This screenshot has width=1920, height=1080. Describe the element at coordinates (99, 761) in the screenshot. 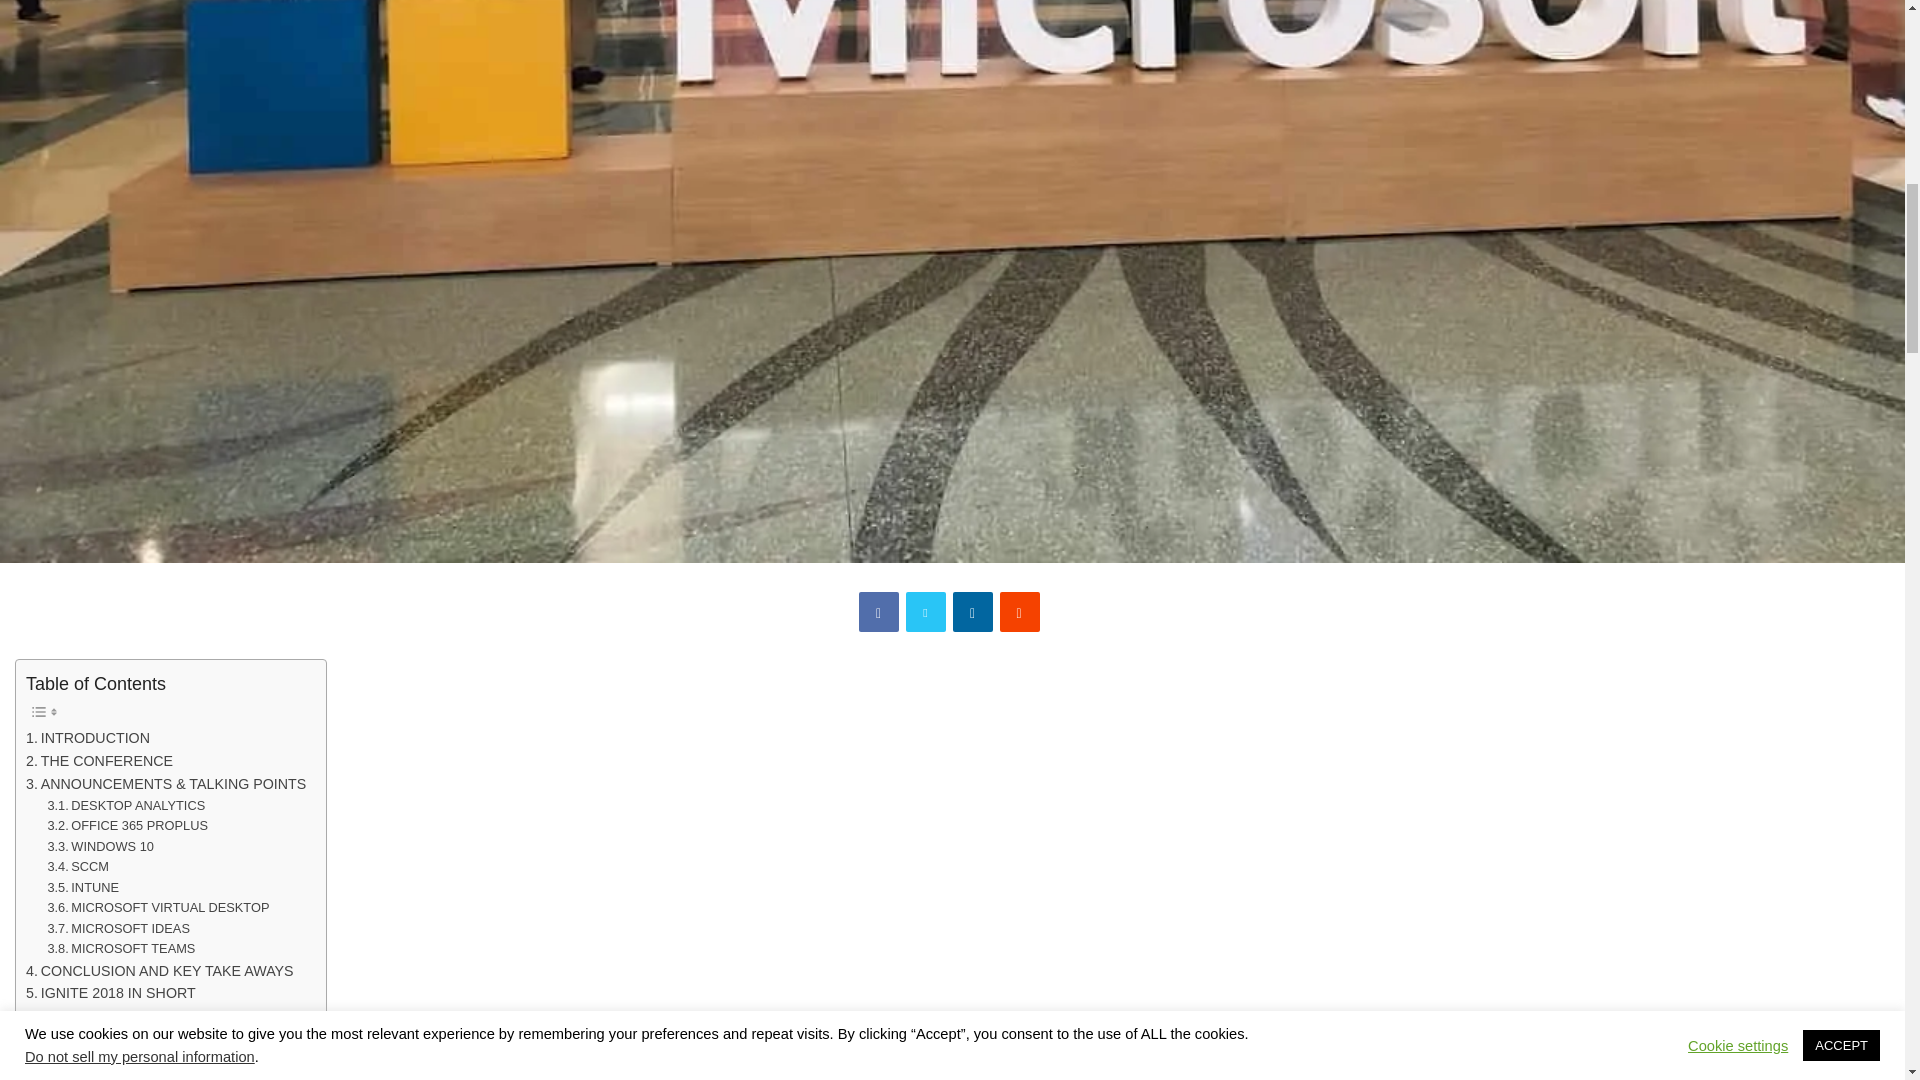

I see `THE CONFERENCE` at that location.